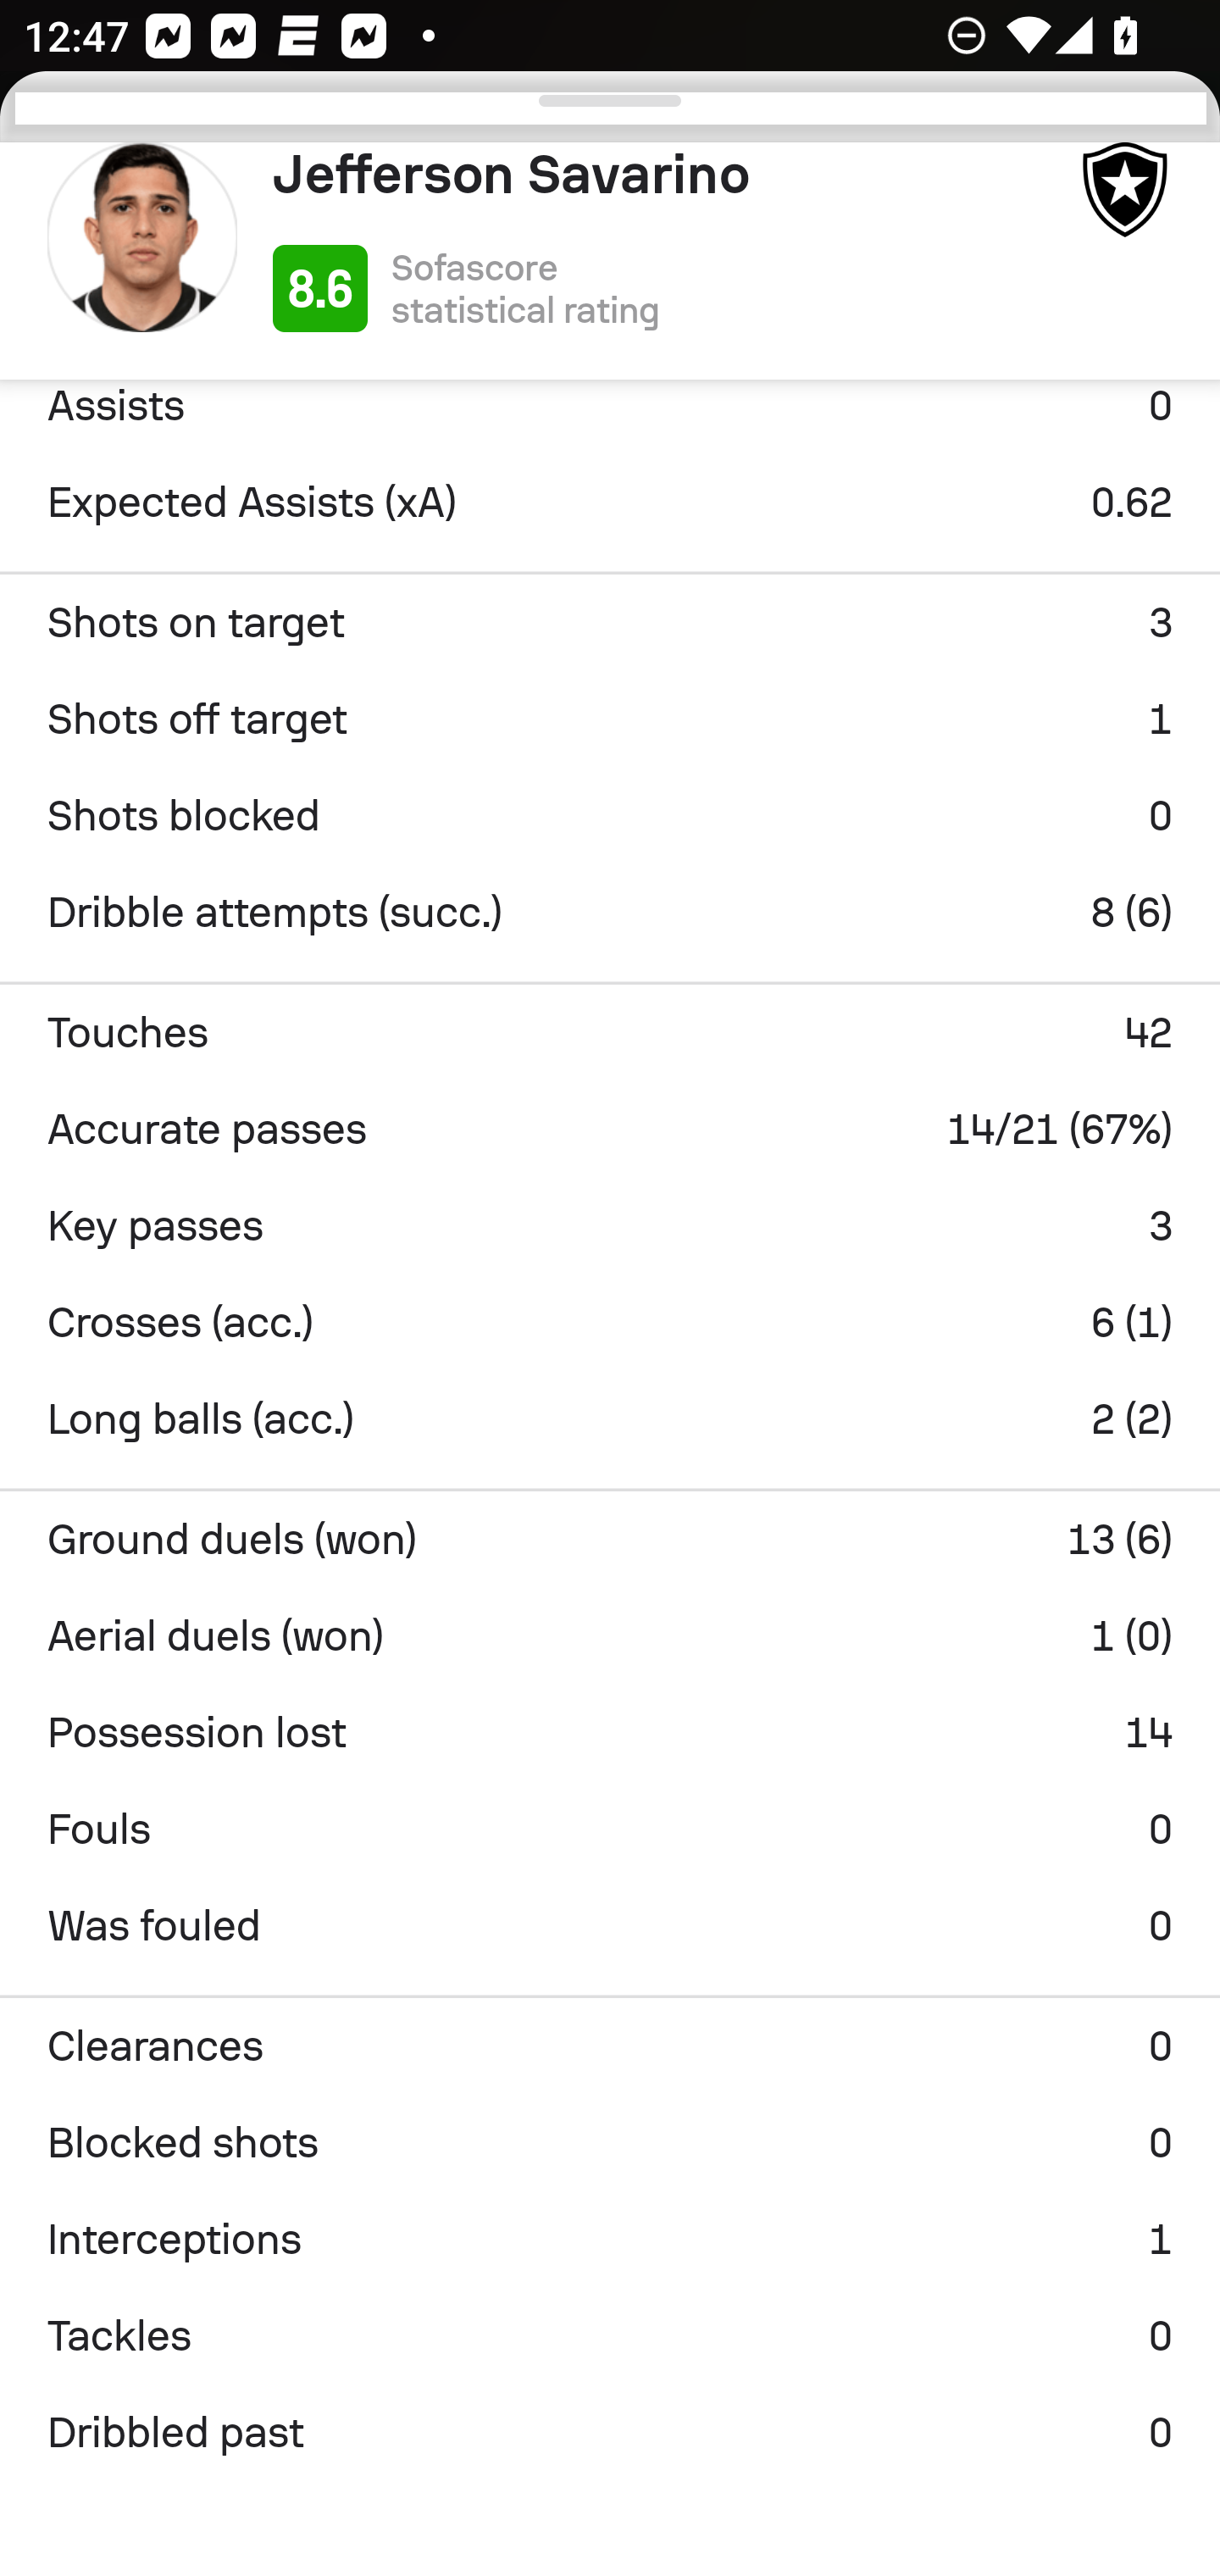 This screenshot has height=2576, width=1220. I want to click on Was fouled 0, so click(610, 1925).